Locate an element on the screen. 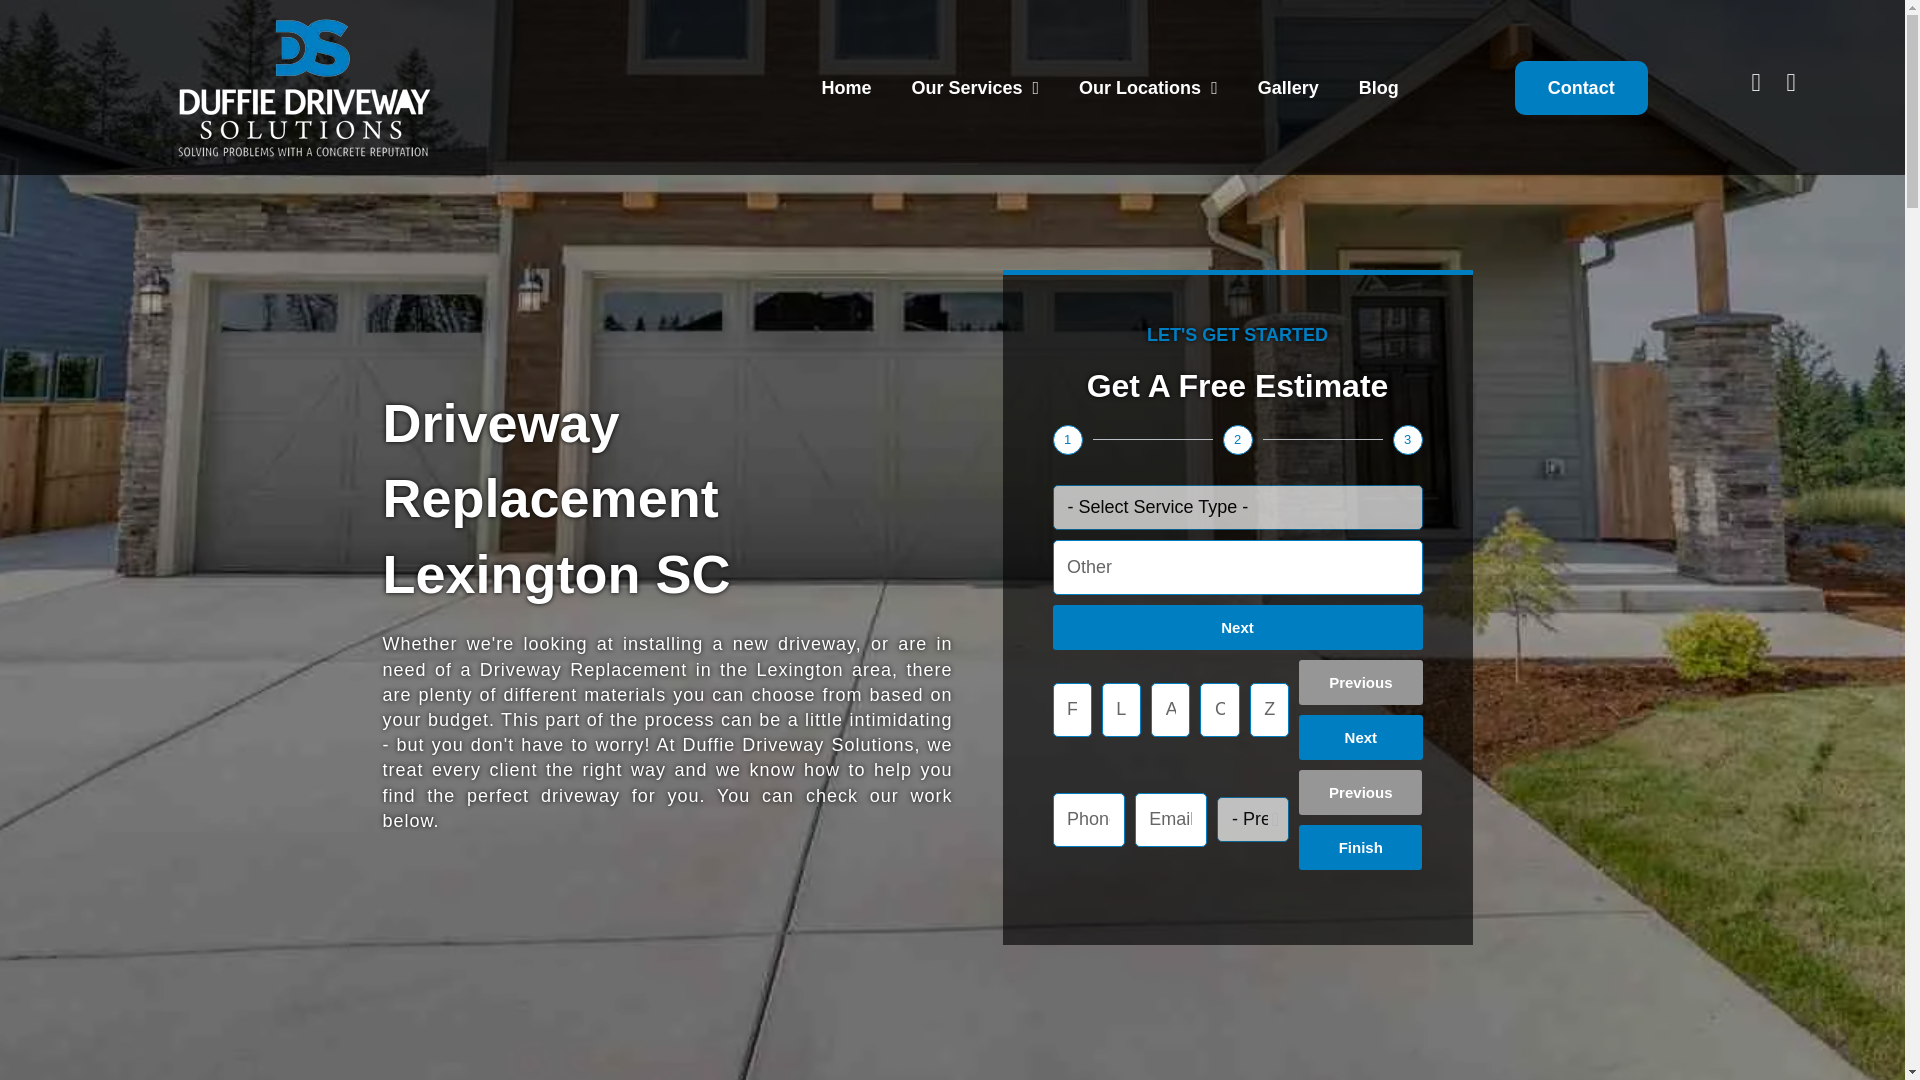 The height and width of the screenshot is (1080, 1920). Gallery is located at coordinates (1288, 58).